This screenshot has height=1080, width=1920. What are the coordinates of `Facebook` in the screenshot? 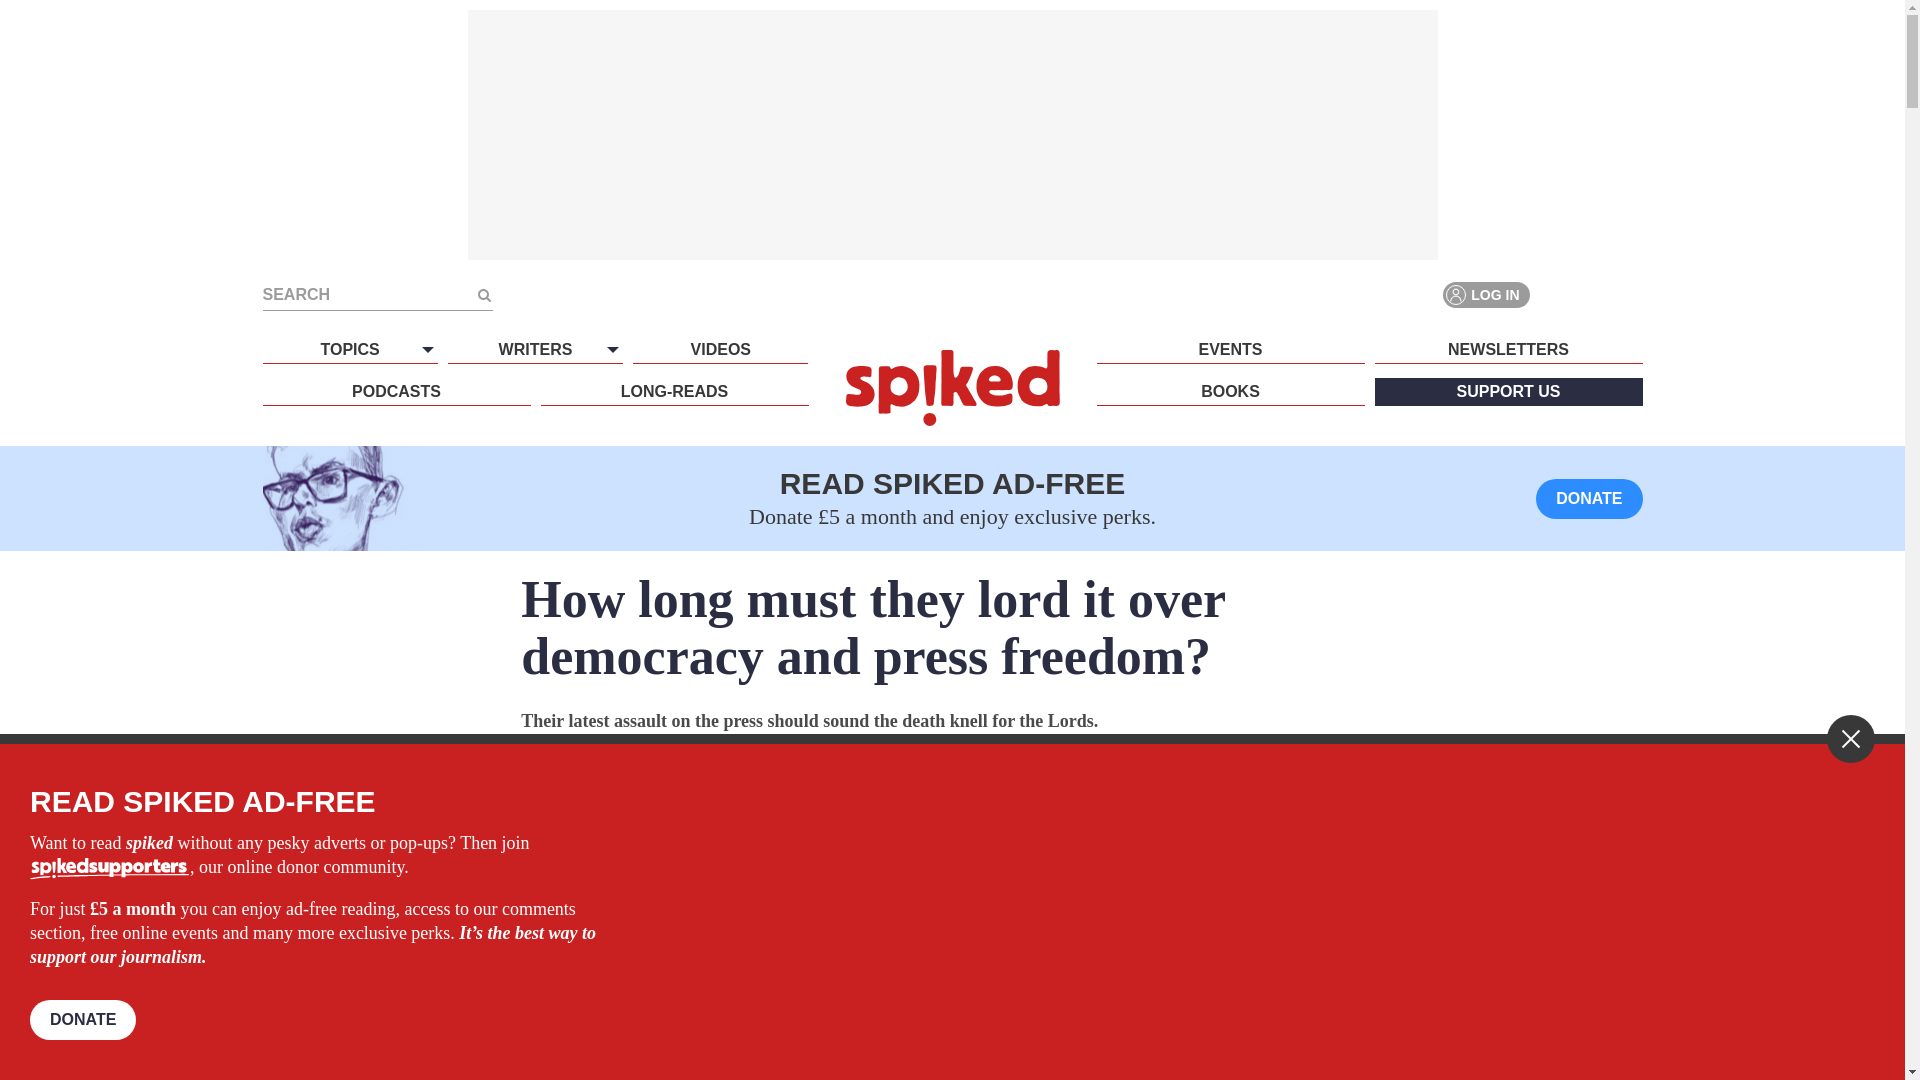 It's located at (1556, 294).